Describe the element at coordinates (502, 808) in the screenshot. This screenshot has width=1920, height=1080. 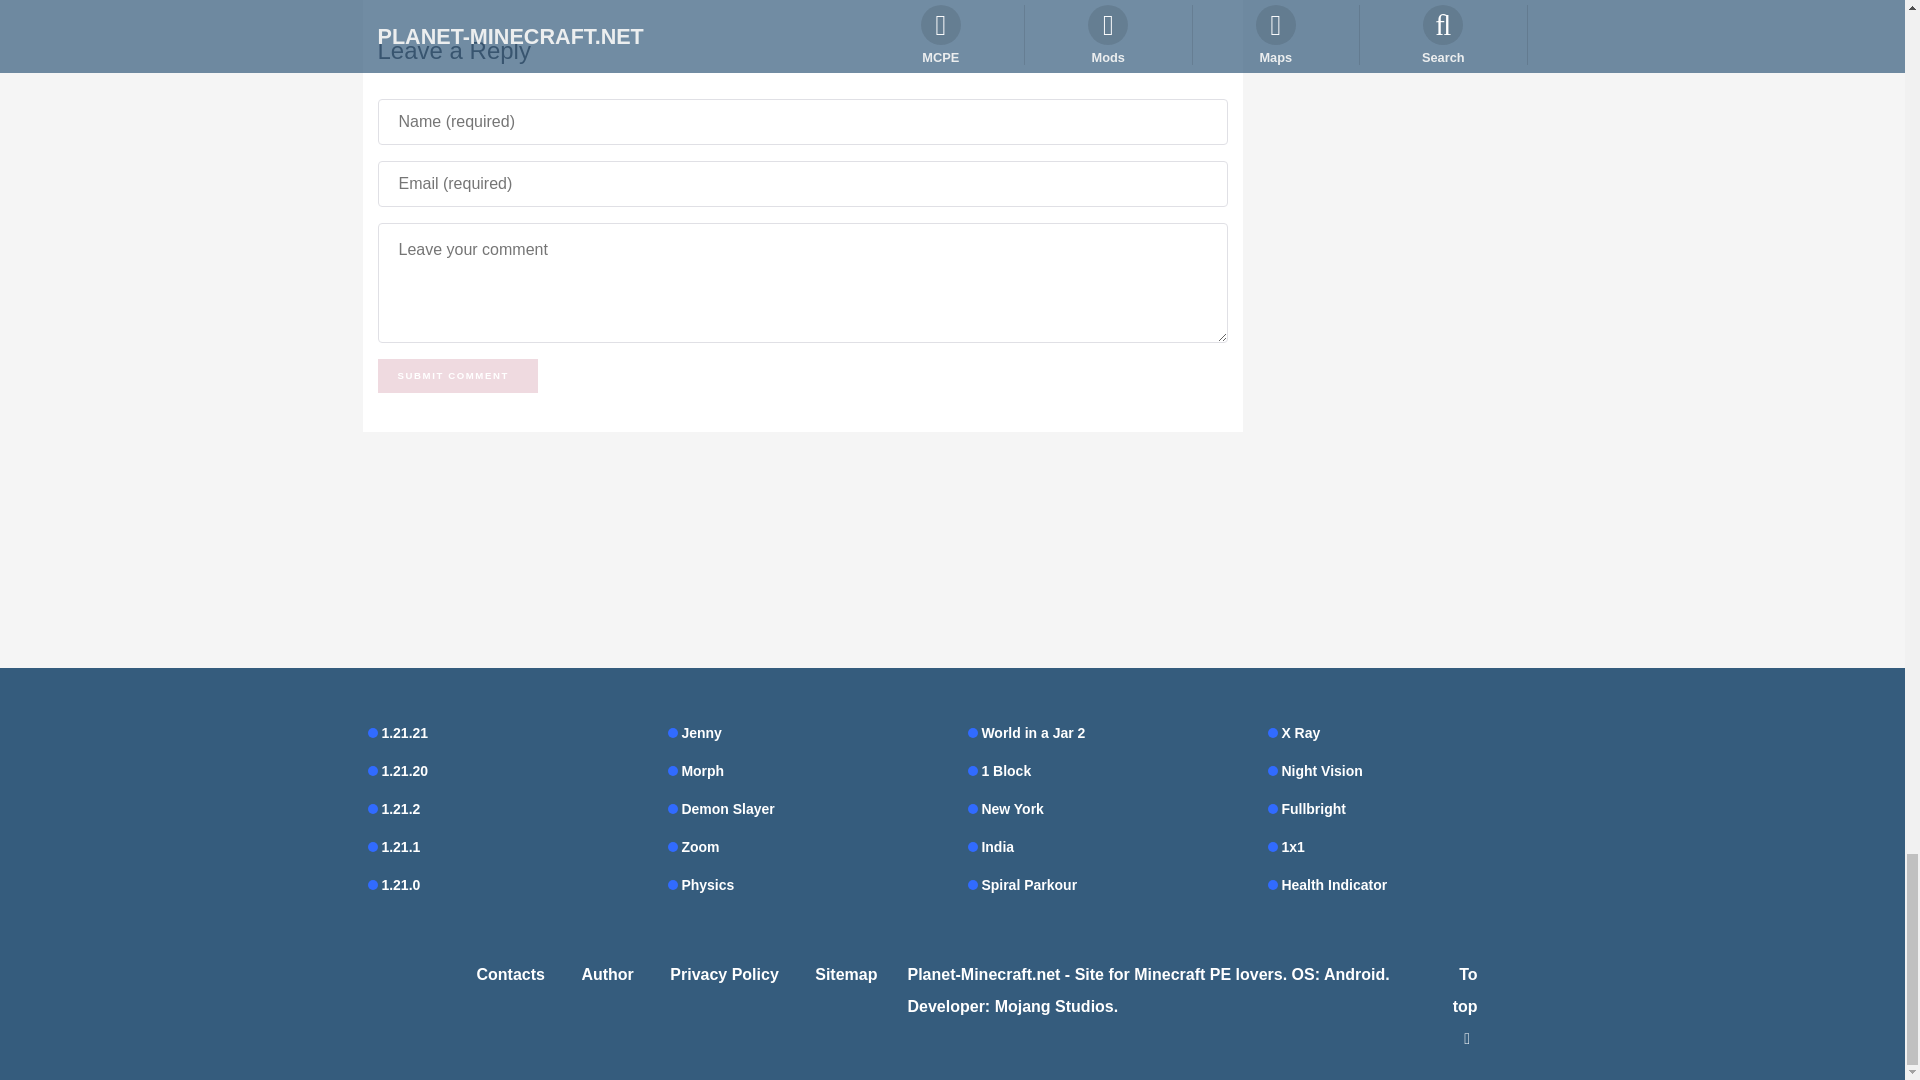
I see `1.21.2` at that location.